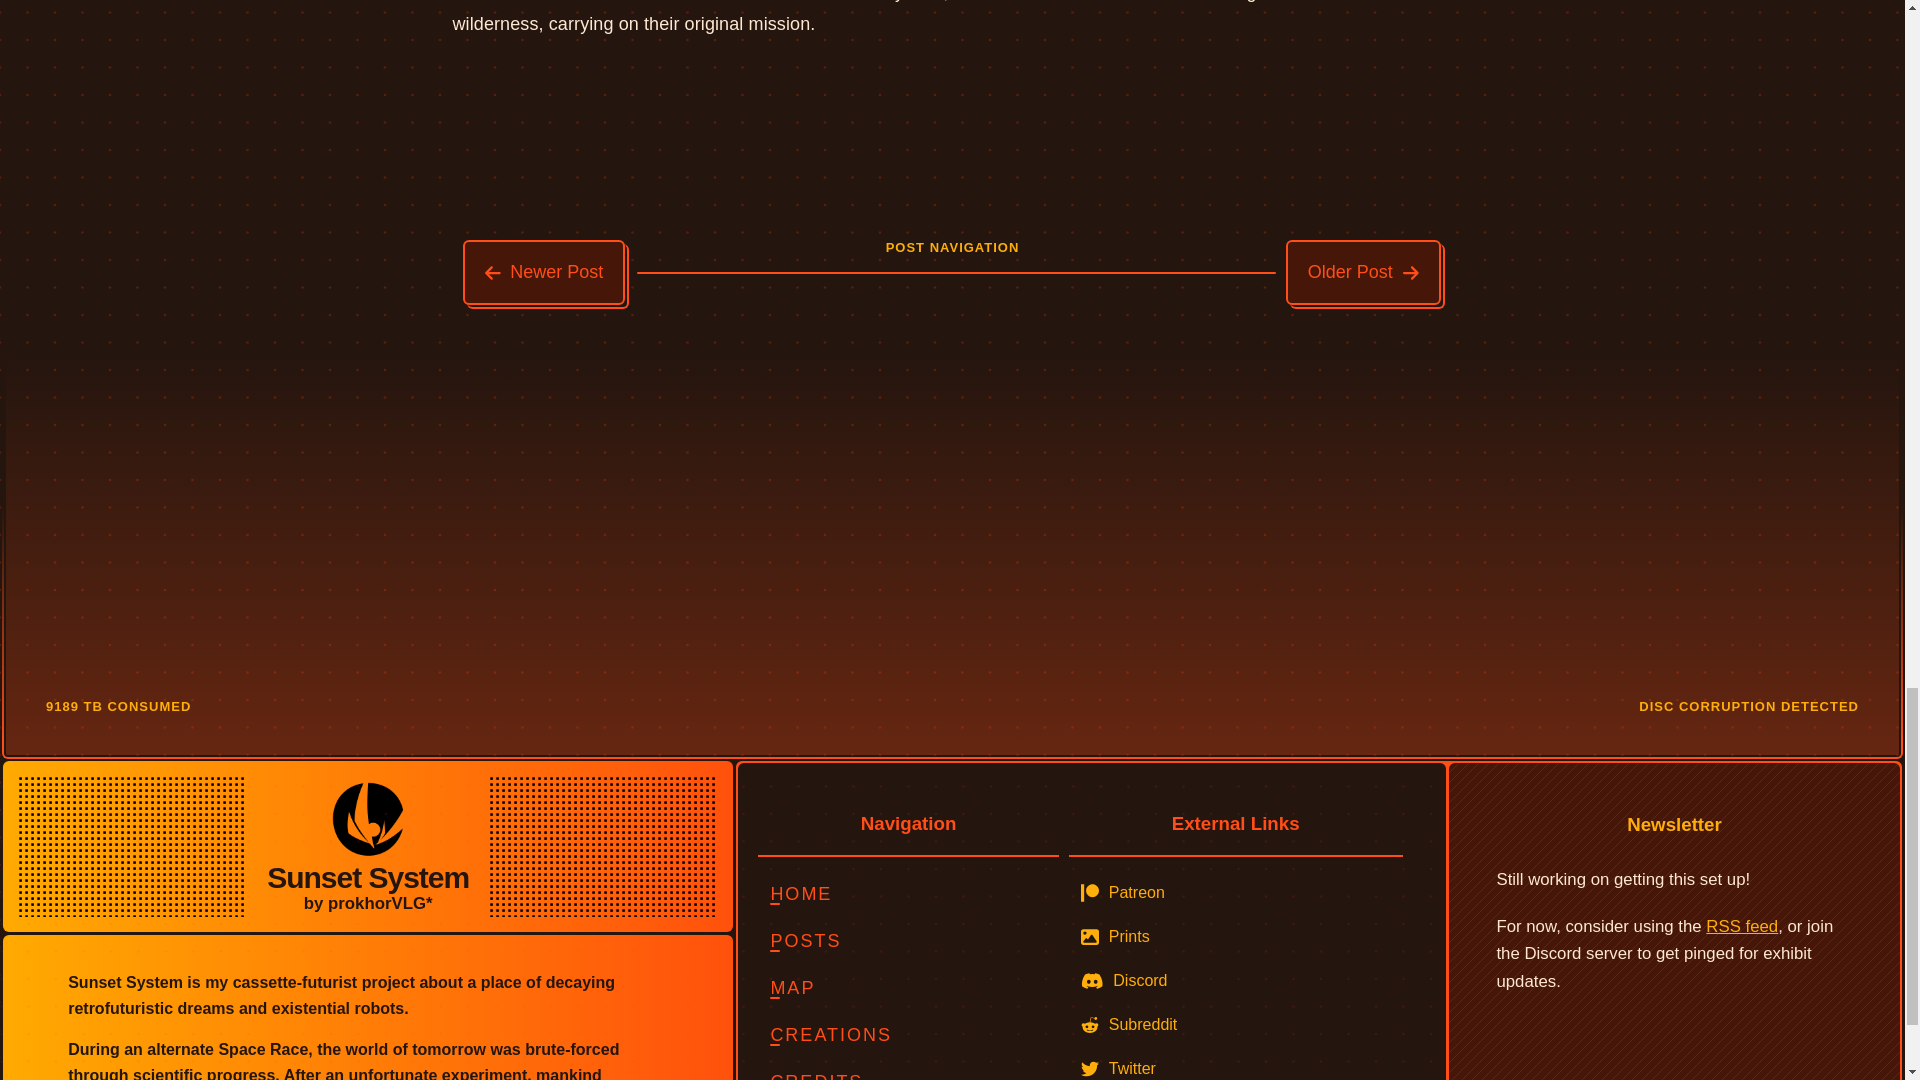  I want to click on CREATIONS, so click(908, 1036).